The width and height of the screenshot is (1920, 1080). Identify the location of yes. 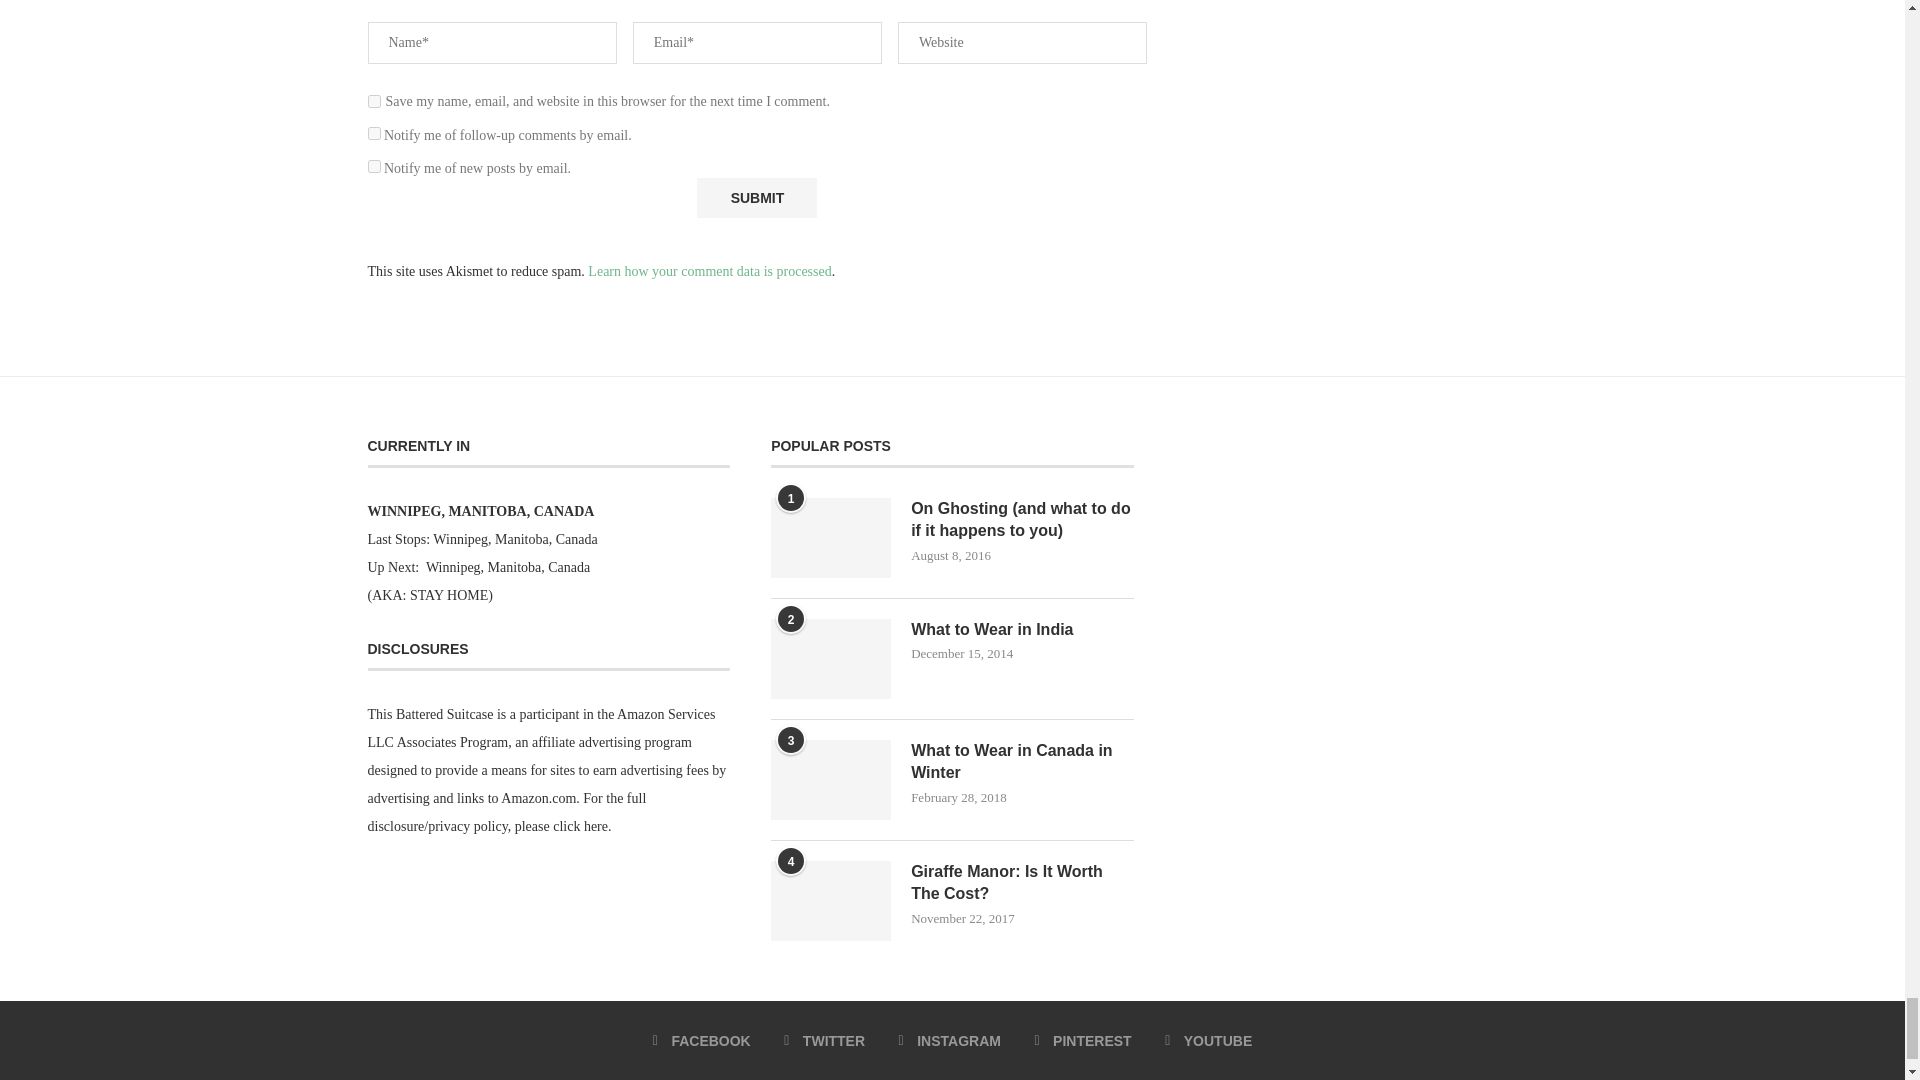
(374, 102).